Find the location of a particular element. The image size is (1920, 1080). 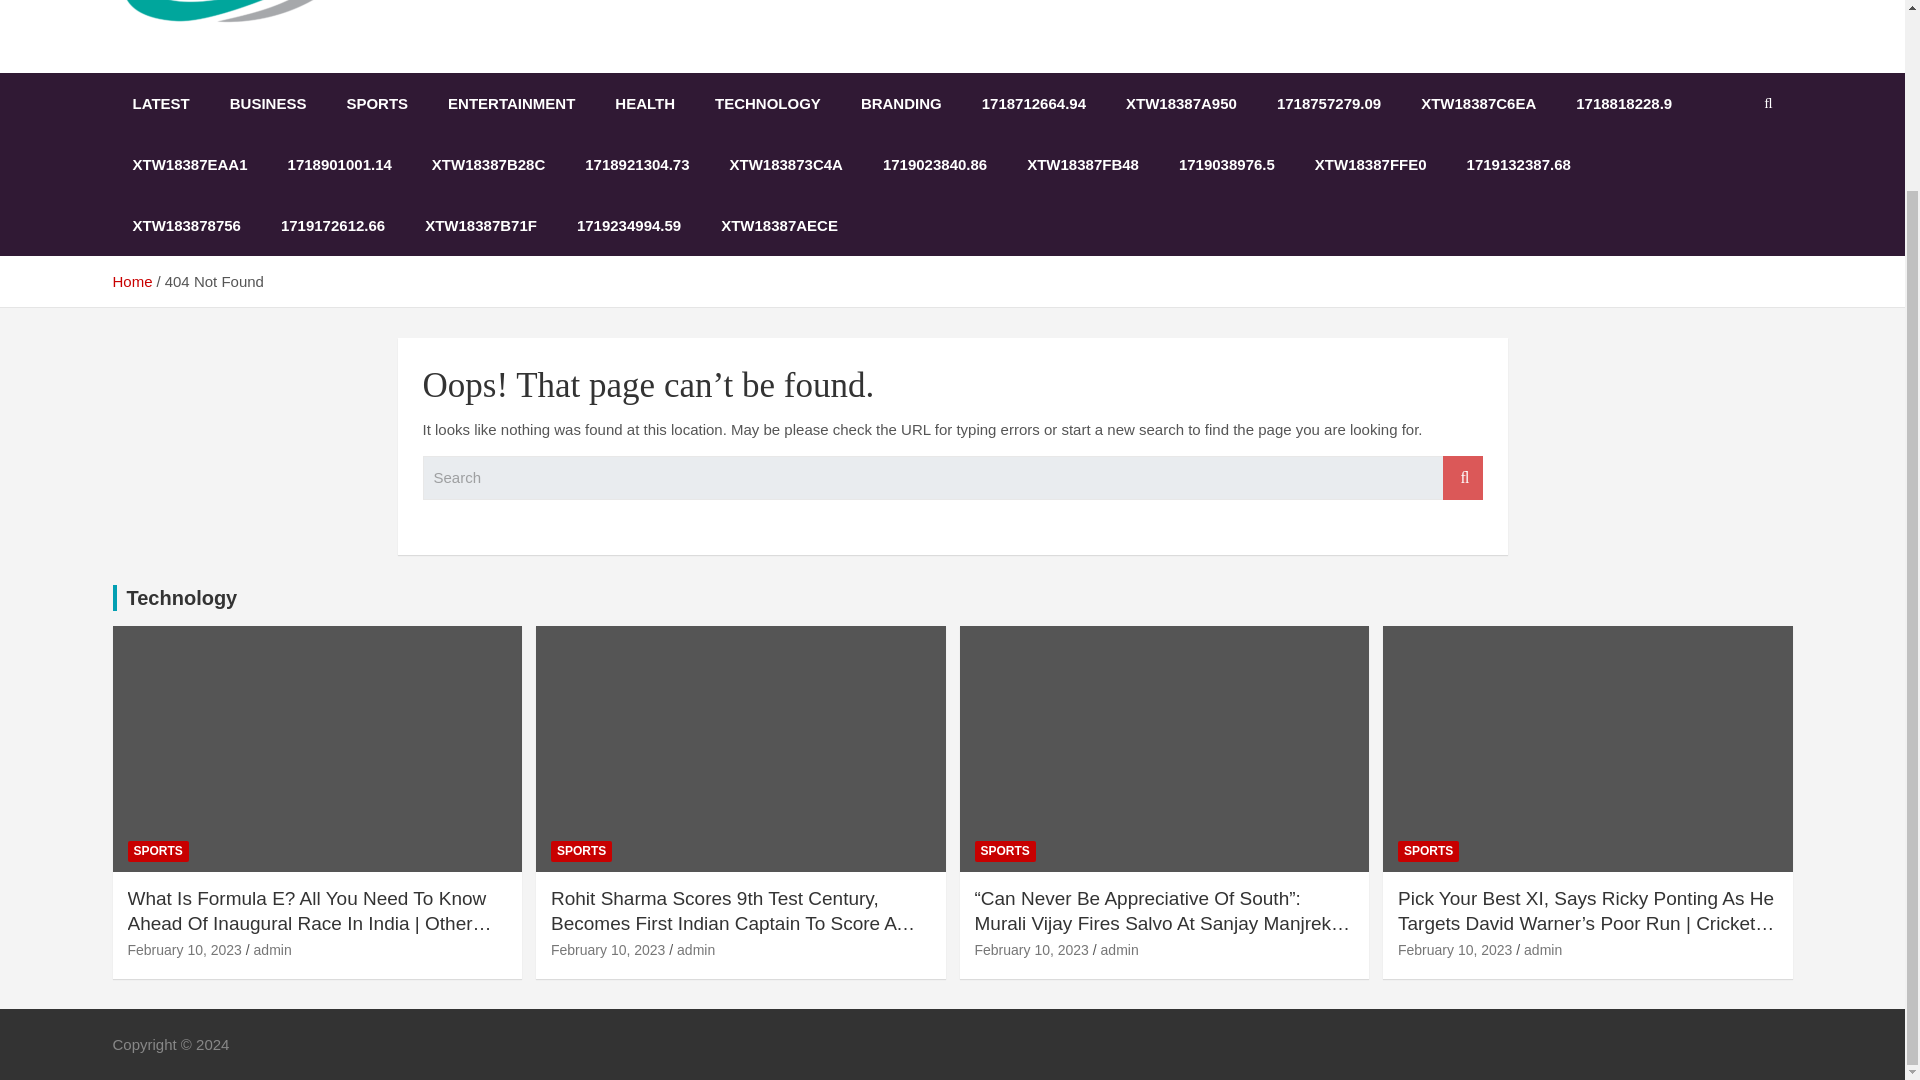

XTW18387B28C is located at coordinates (488, 164).